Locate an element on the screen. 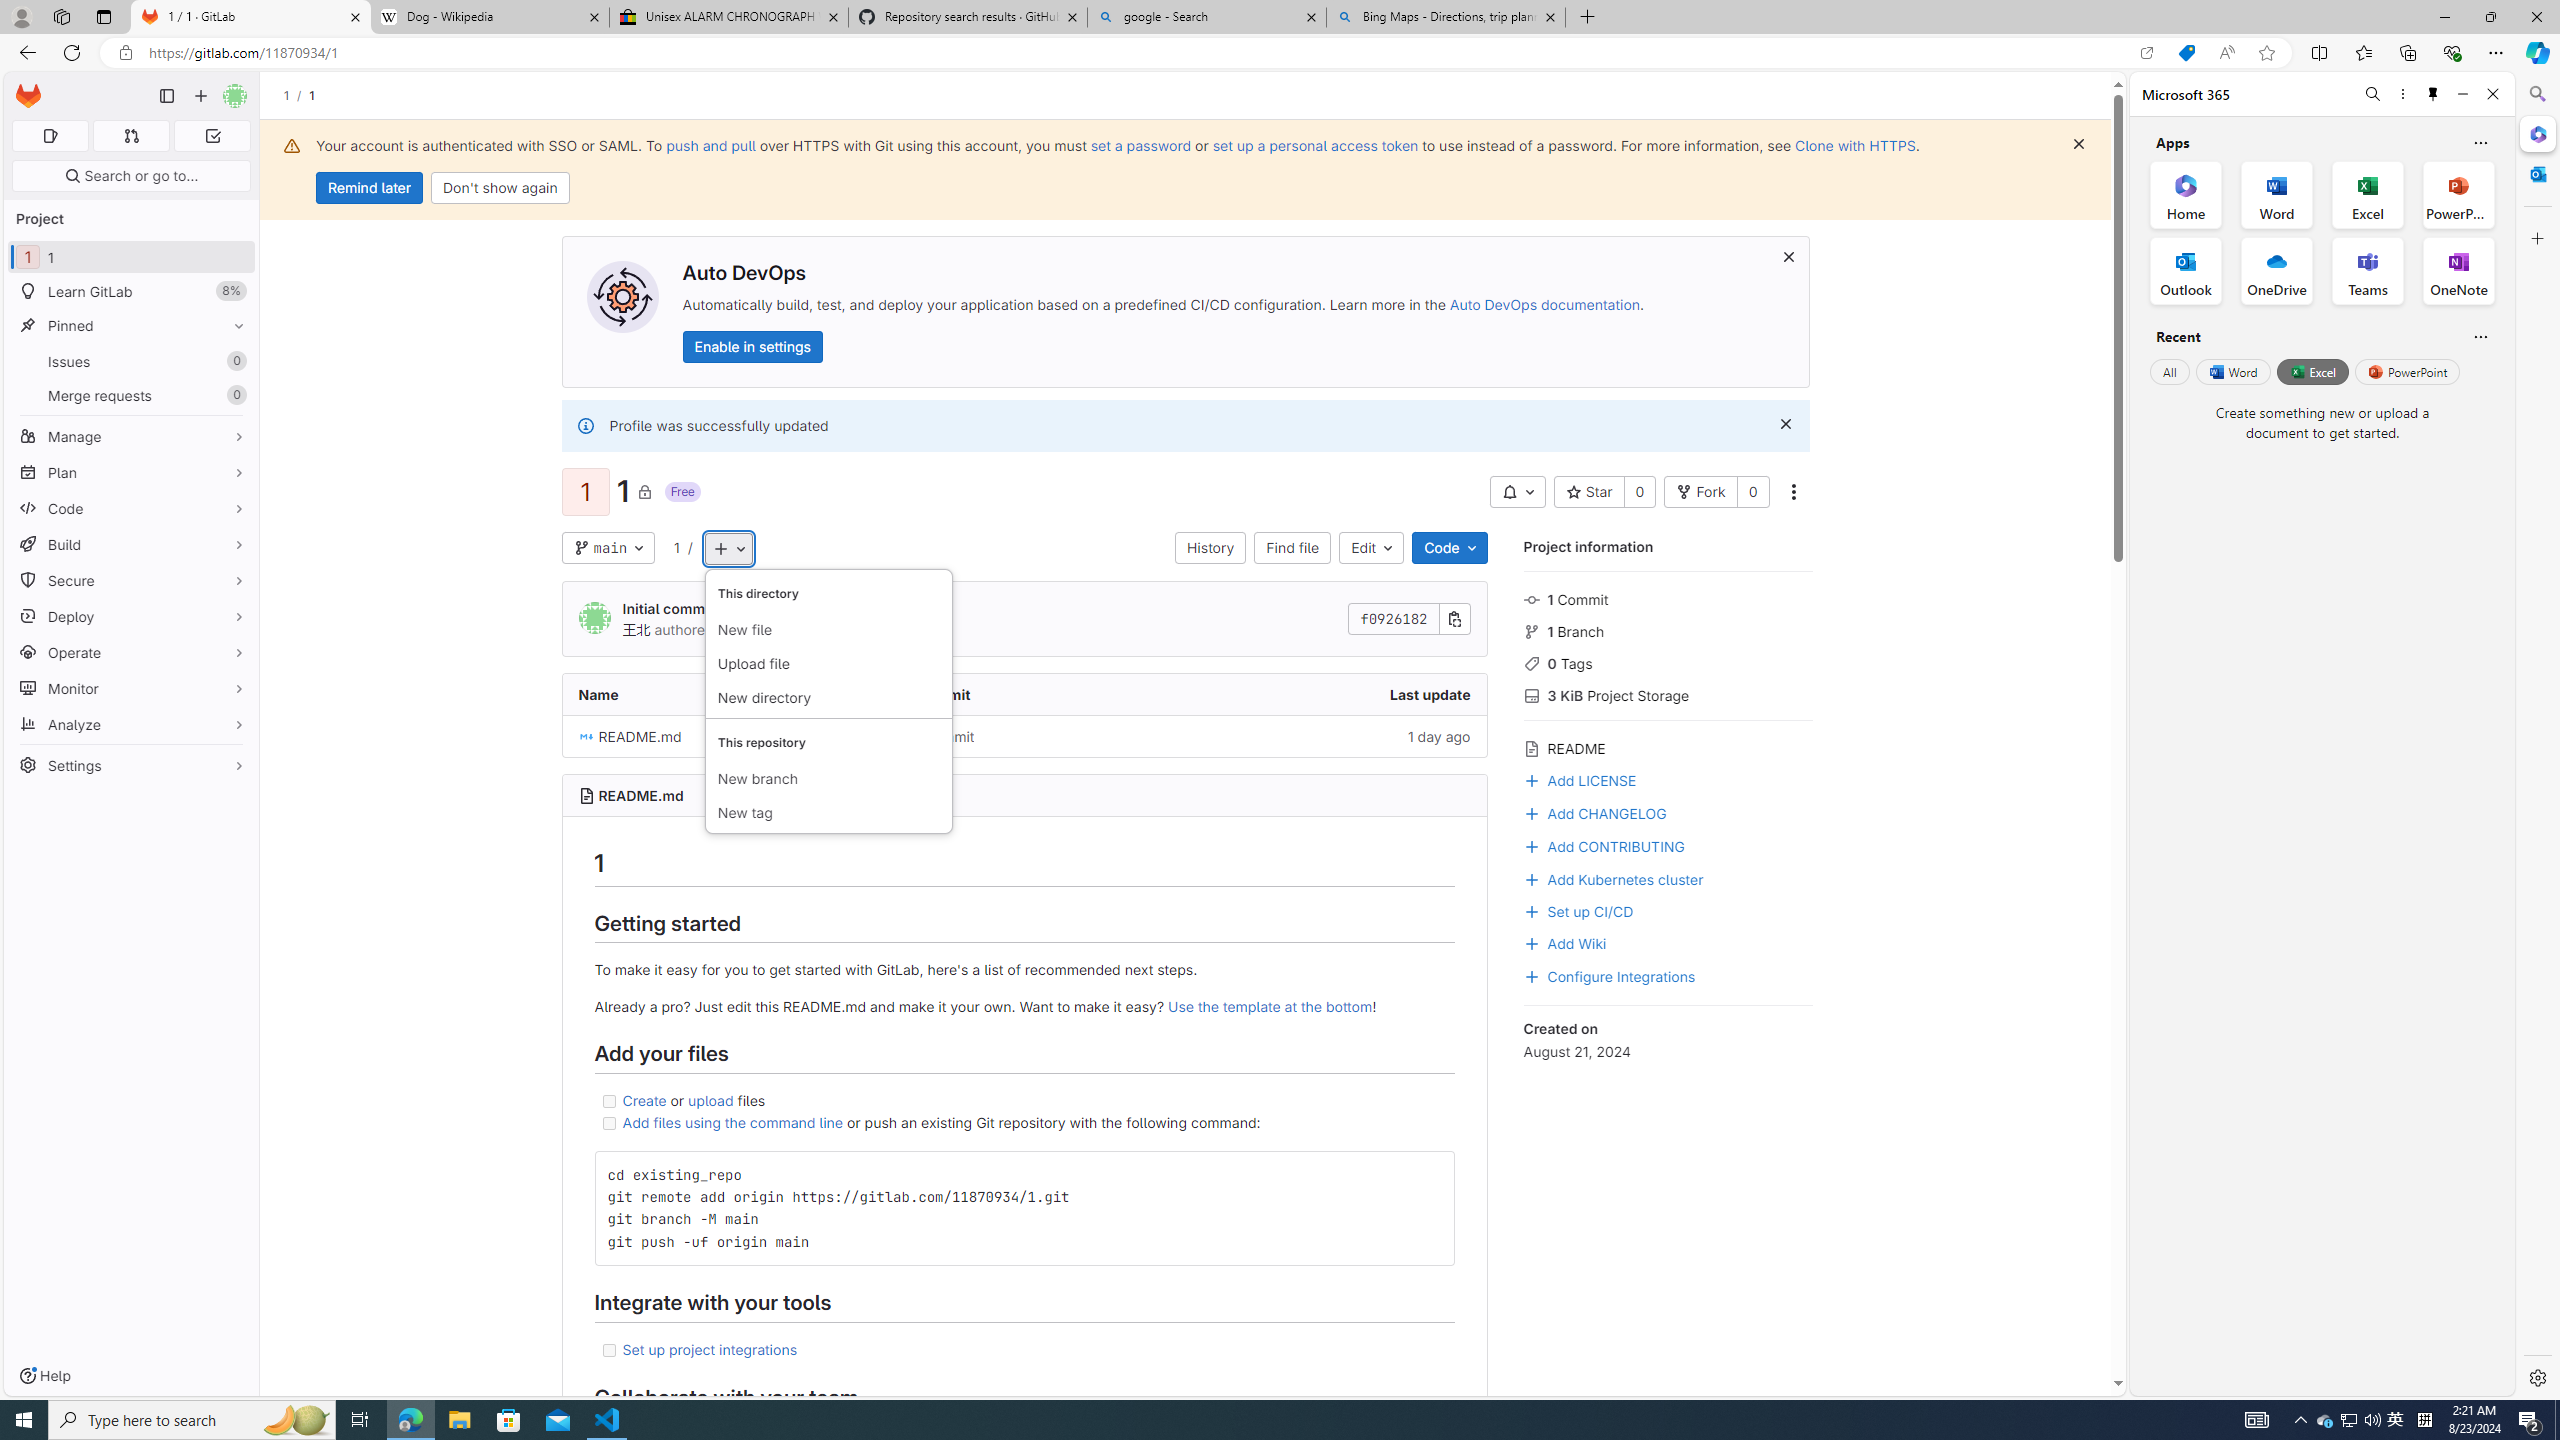 The image size is (2560, 1440). Configure Integrations is located at coordinates (1608, 974).